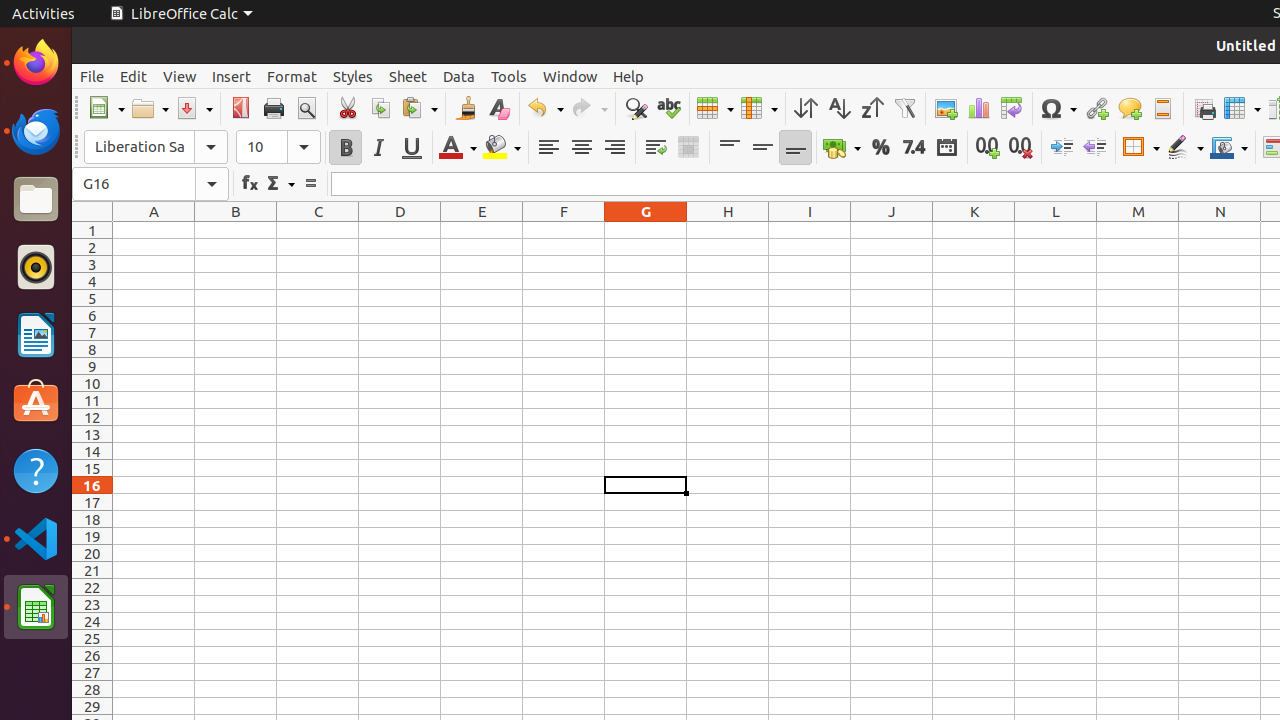  What do you see at coordinates (728, 230) in the screenshot?
I see `H1` at bounding box center [728, 230].